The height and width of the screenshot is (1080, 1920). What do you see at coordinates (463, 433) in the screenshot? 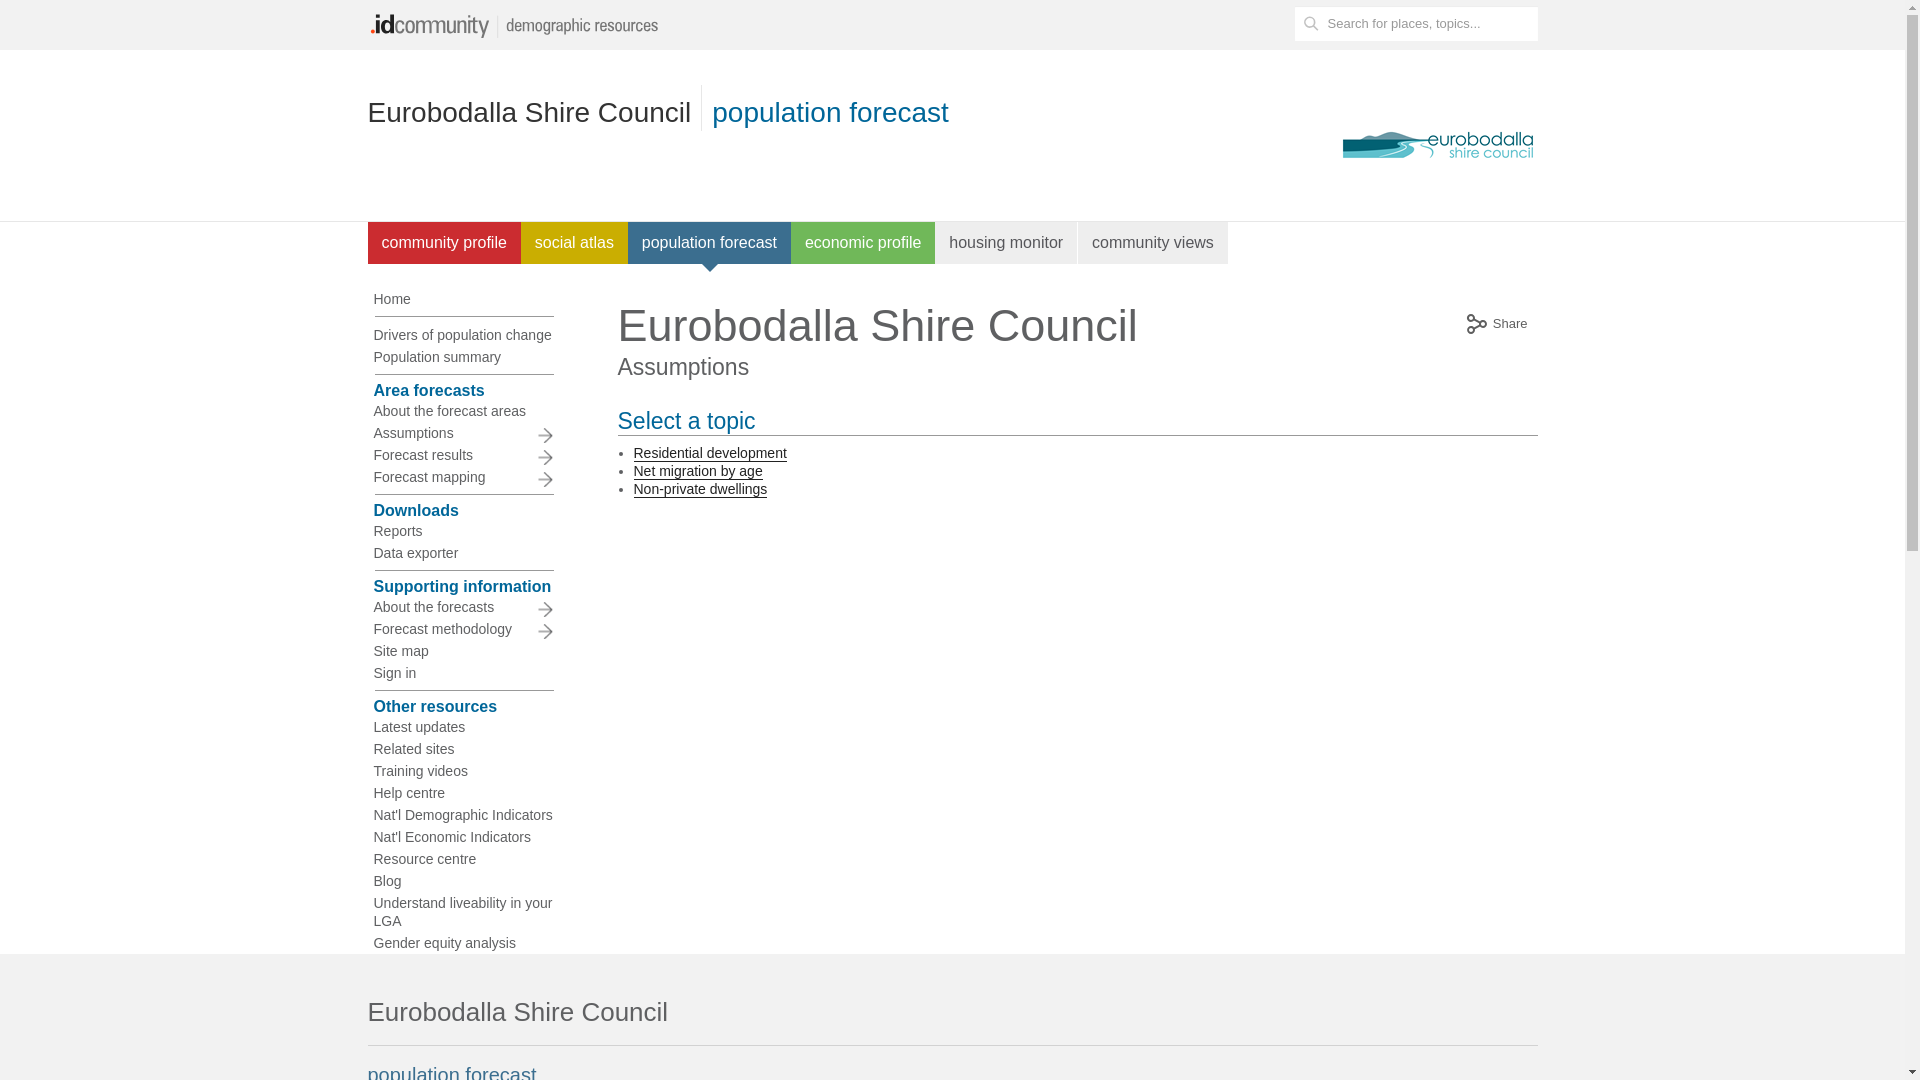
I see `Assumptions
 ` at bounding box center [463, 433].